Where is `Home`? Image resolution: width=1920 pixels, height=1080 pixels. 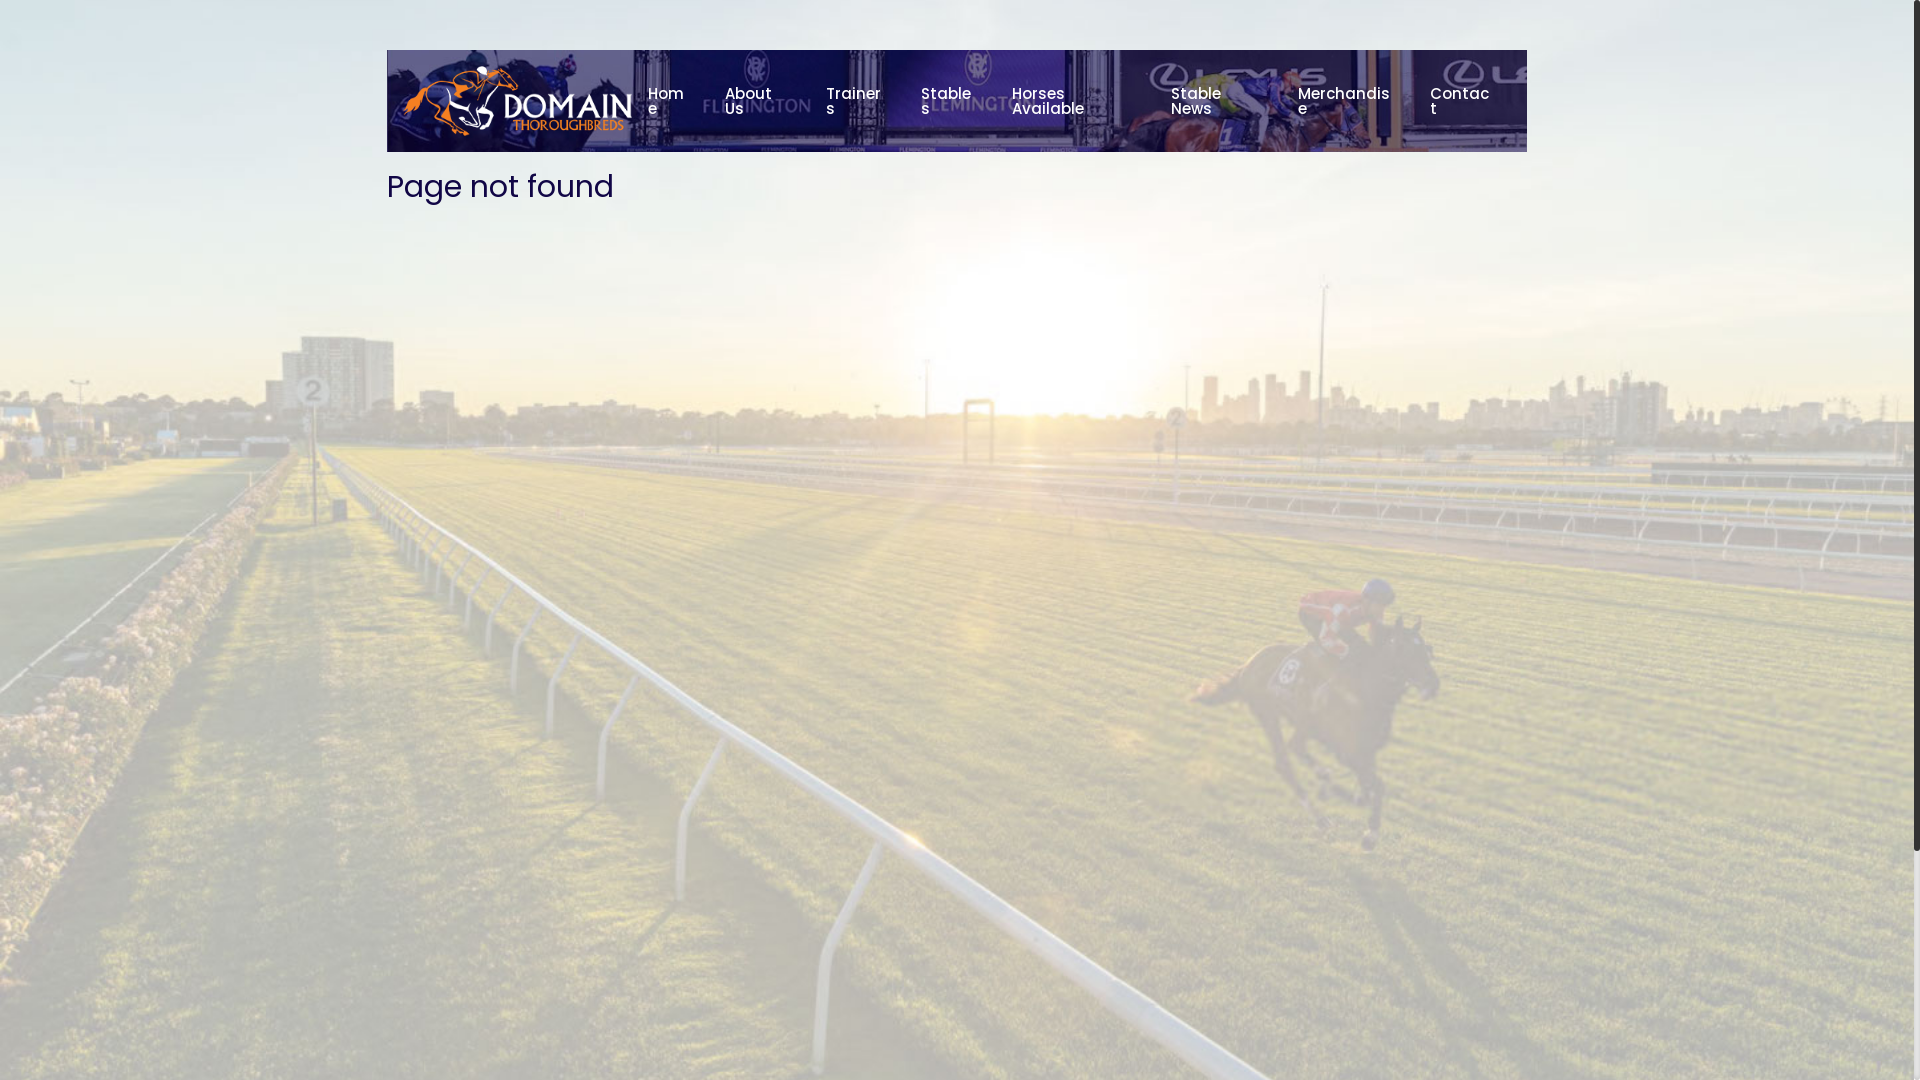
Home is located at coordinates (670, 100).